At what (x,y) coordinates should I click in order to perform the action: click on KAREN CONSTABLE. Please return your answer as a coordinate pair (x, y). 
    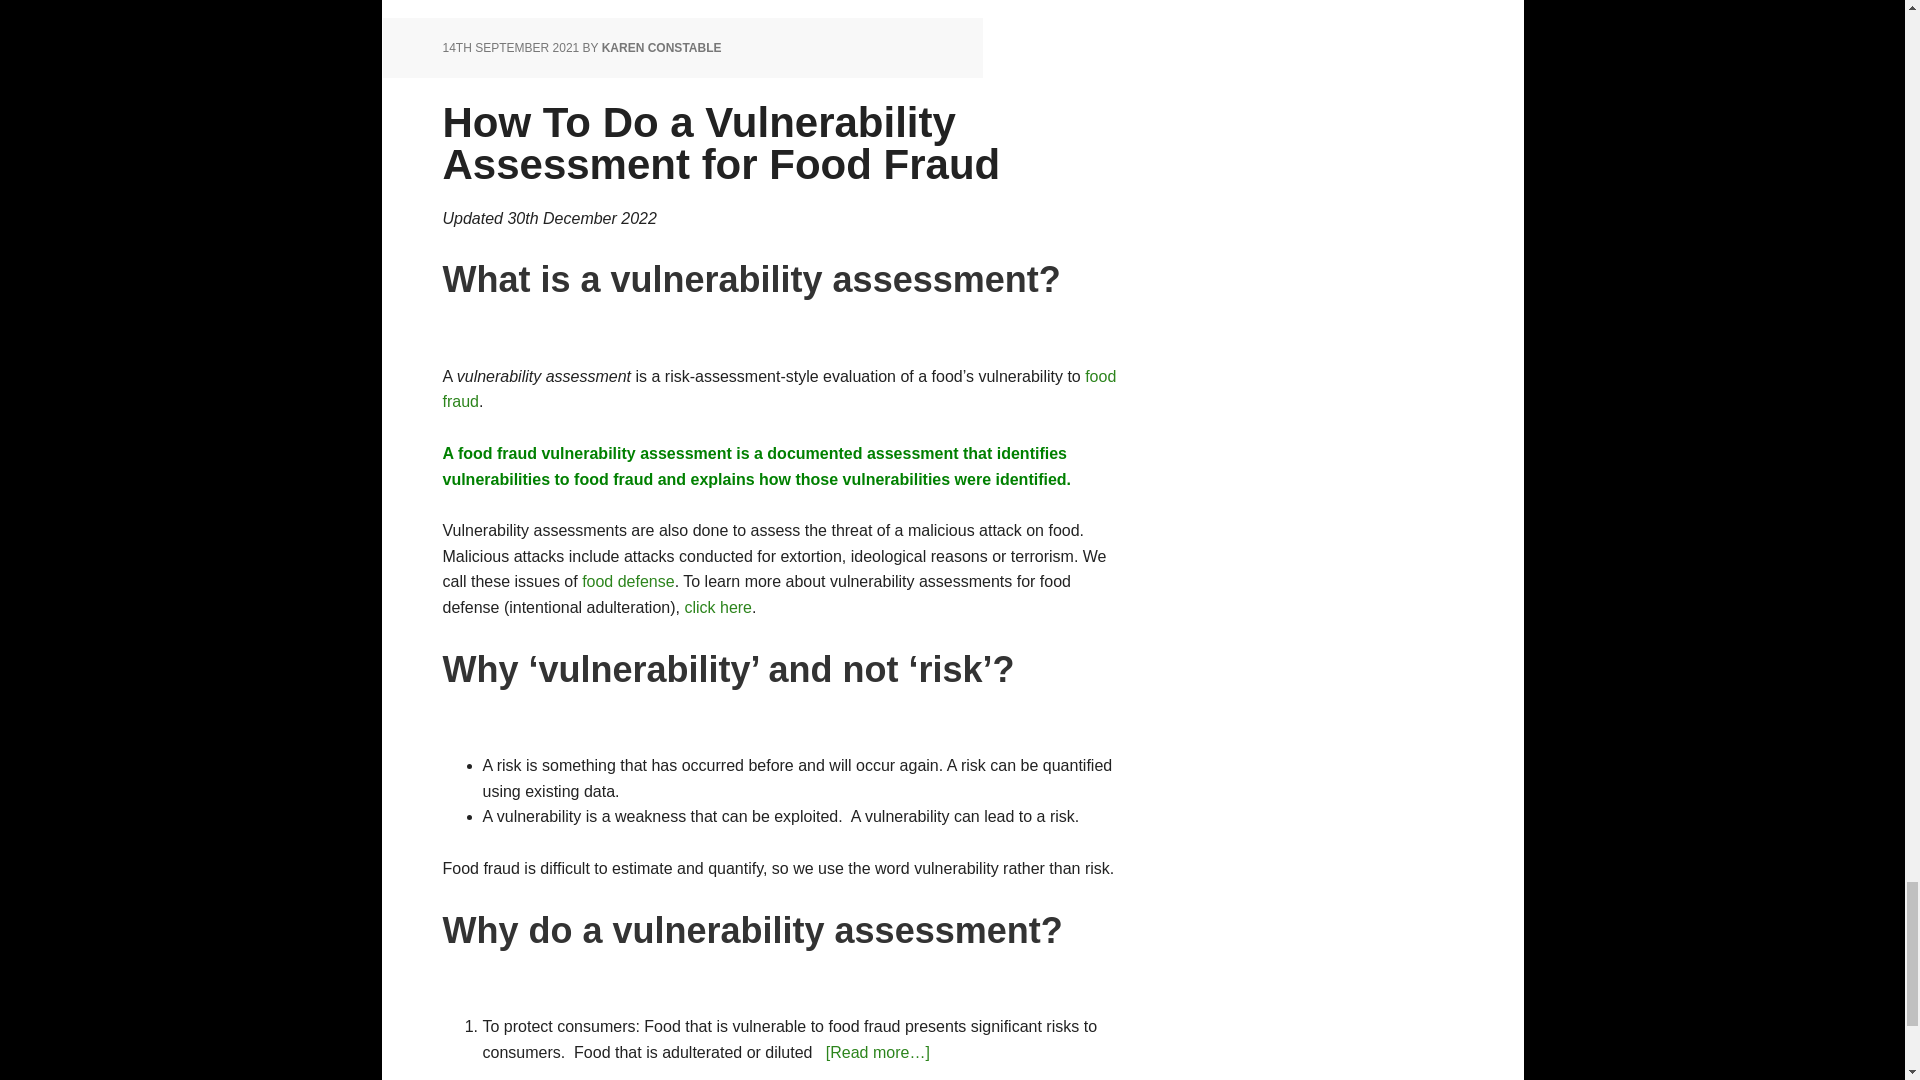
    Looking at the image, I should click on (662, 48).